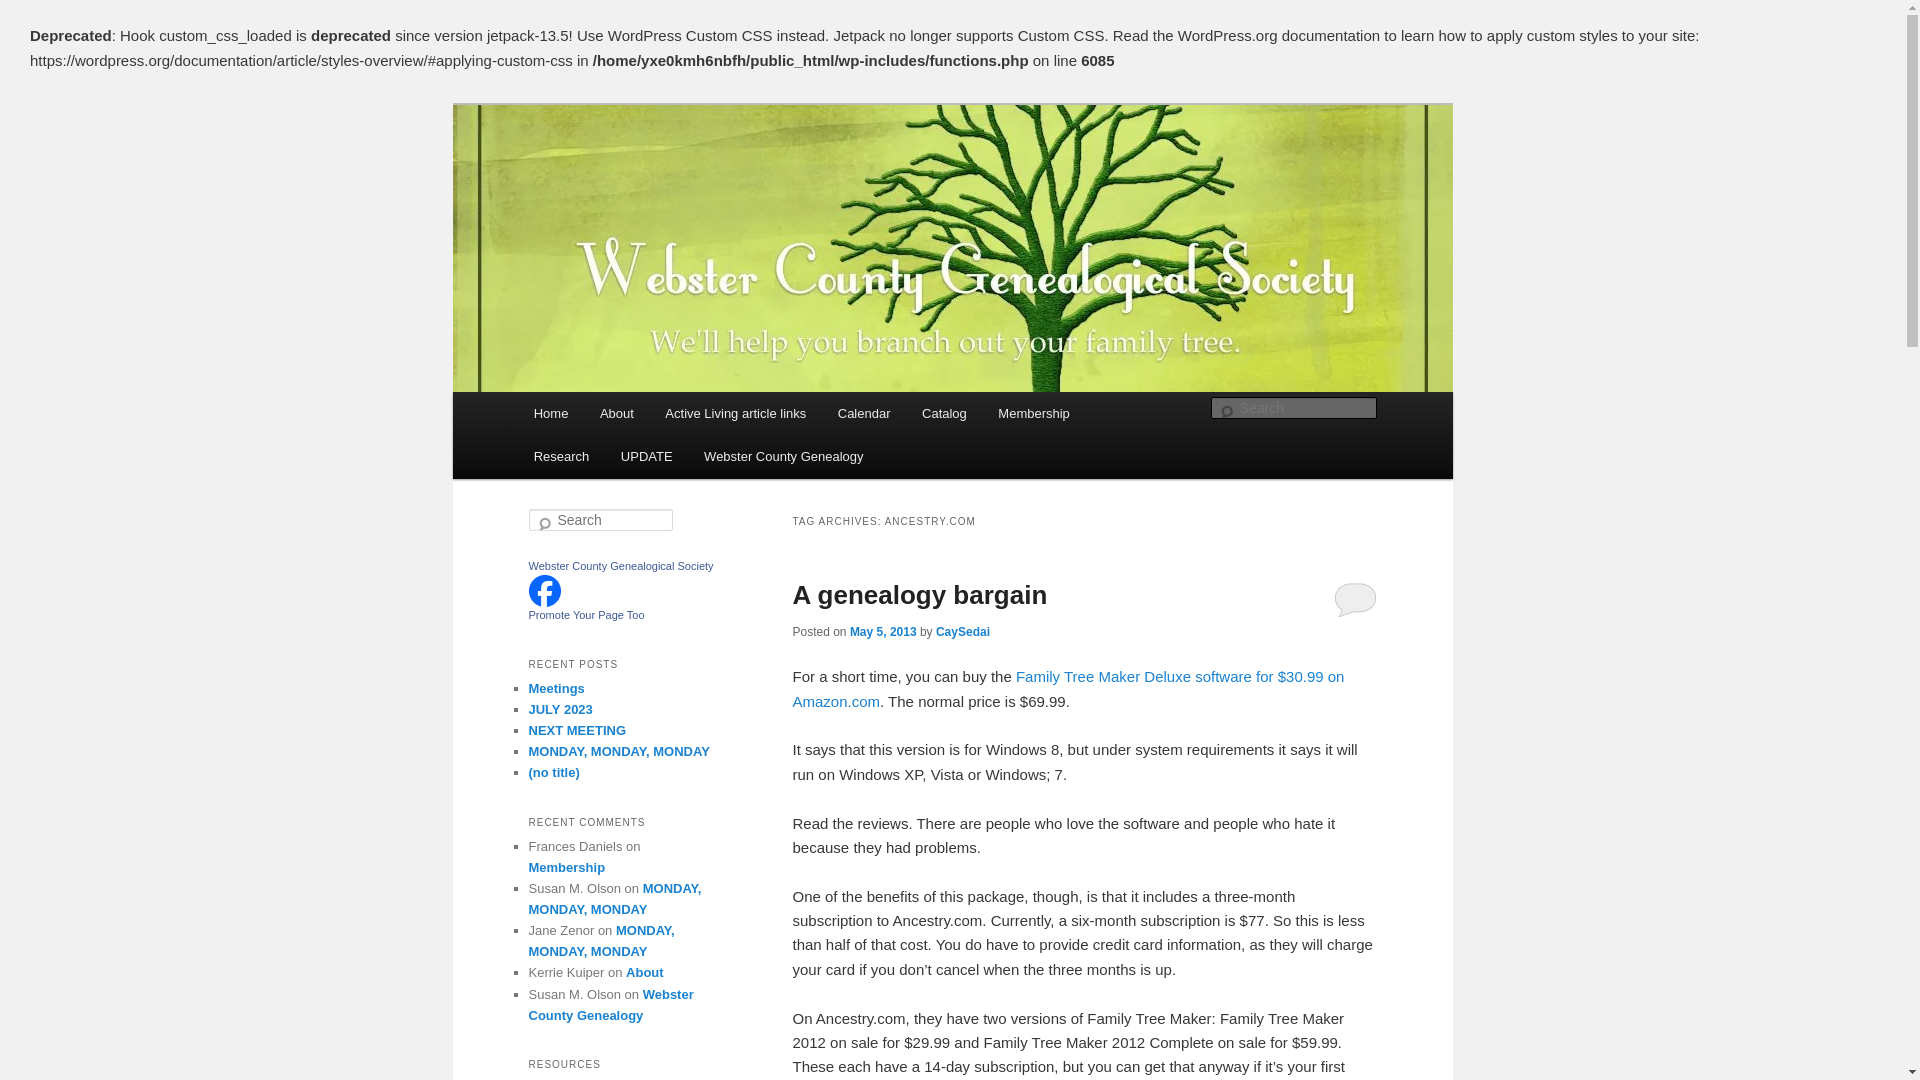 The image size is (1920, 1080). What do you see at coordinates (884, 632) in the screenshot?
I see `May 5, 2013` at bounding box center [884, 632].